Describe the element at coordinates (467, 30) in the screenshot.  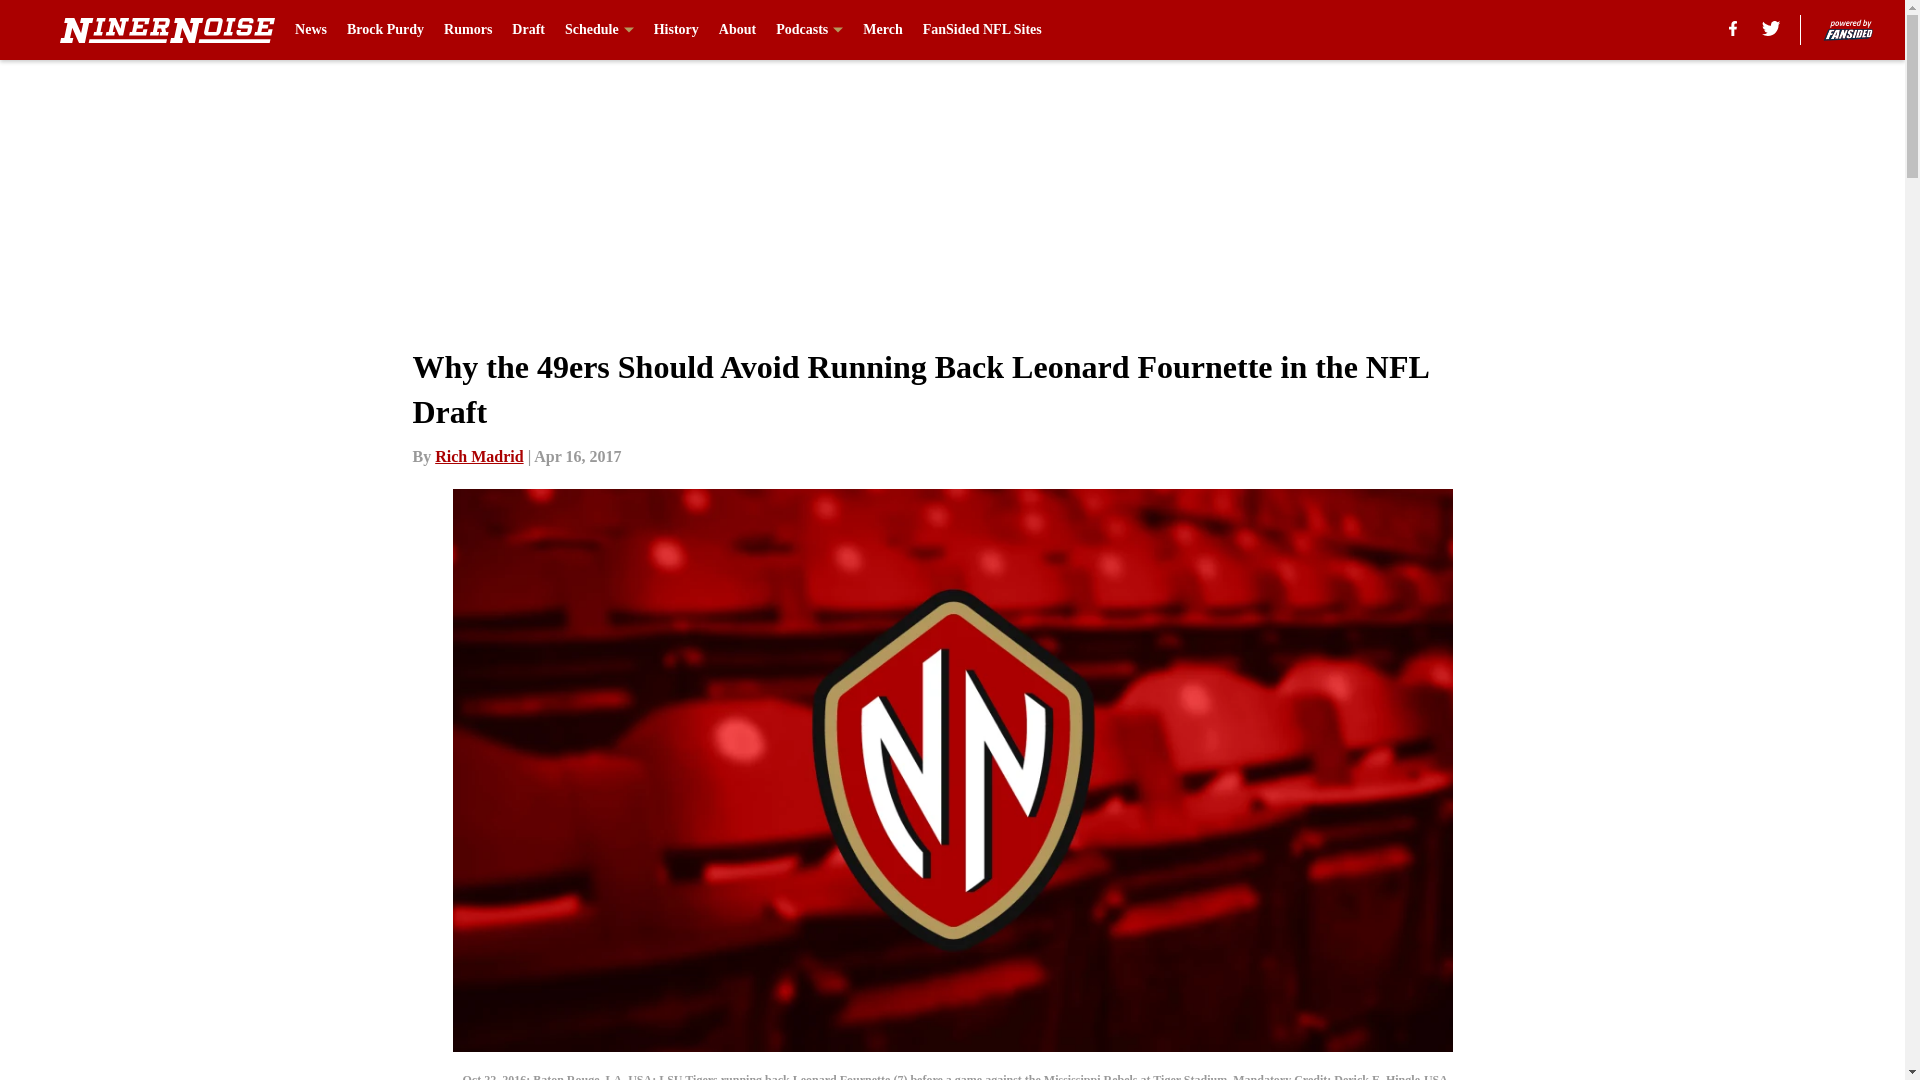
I see `Rumors` at that location.